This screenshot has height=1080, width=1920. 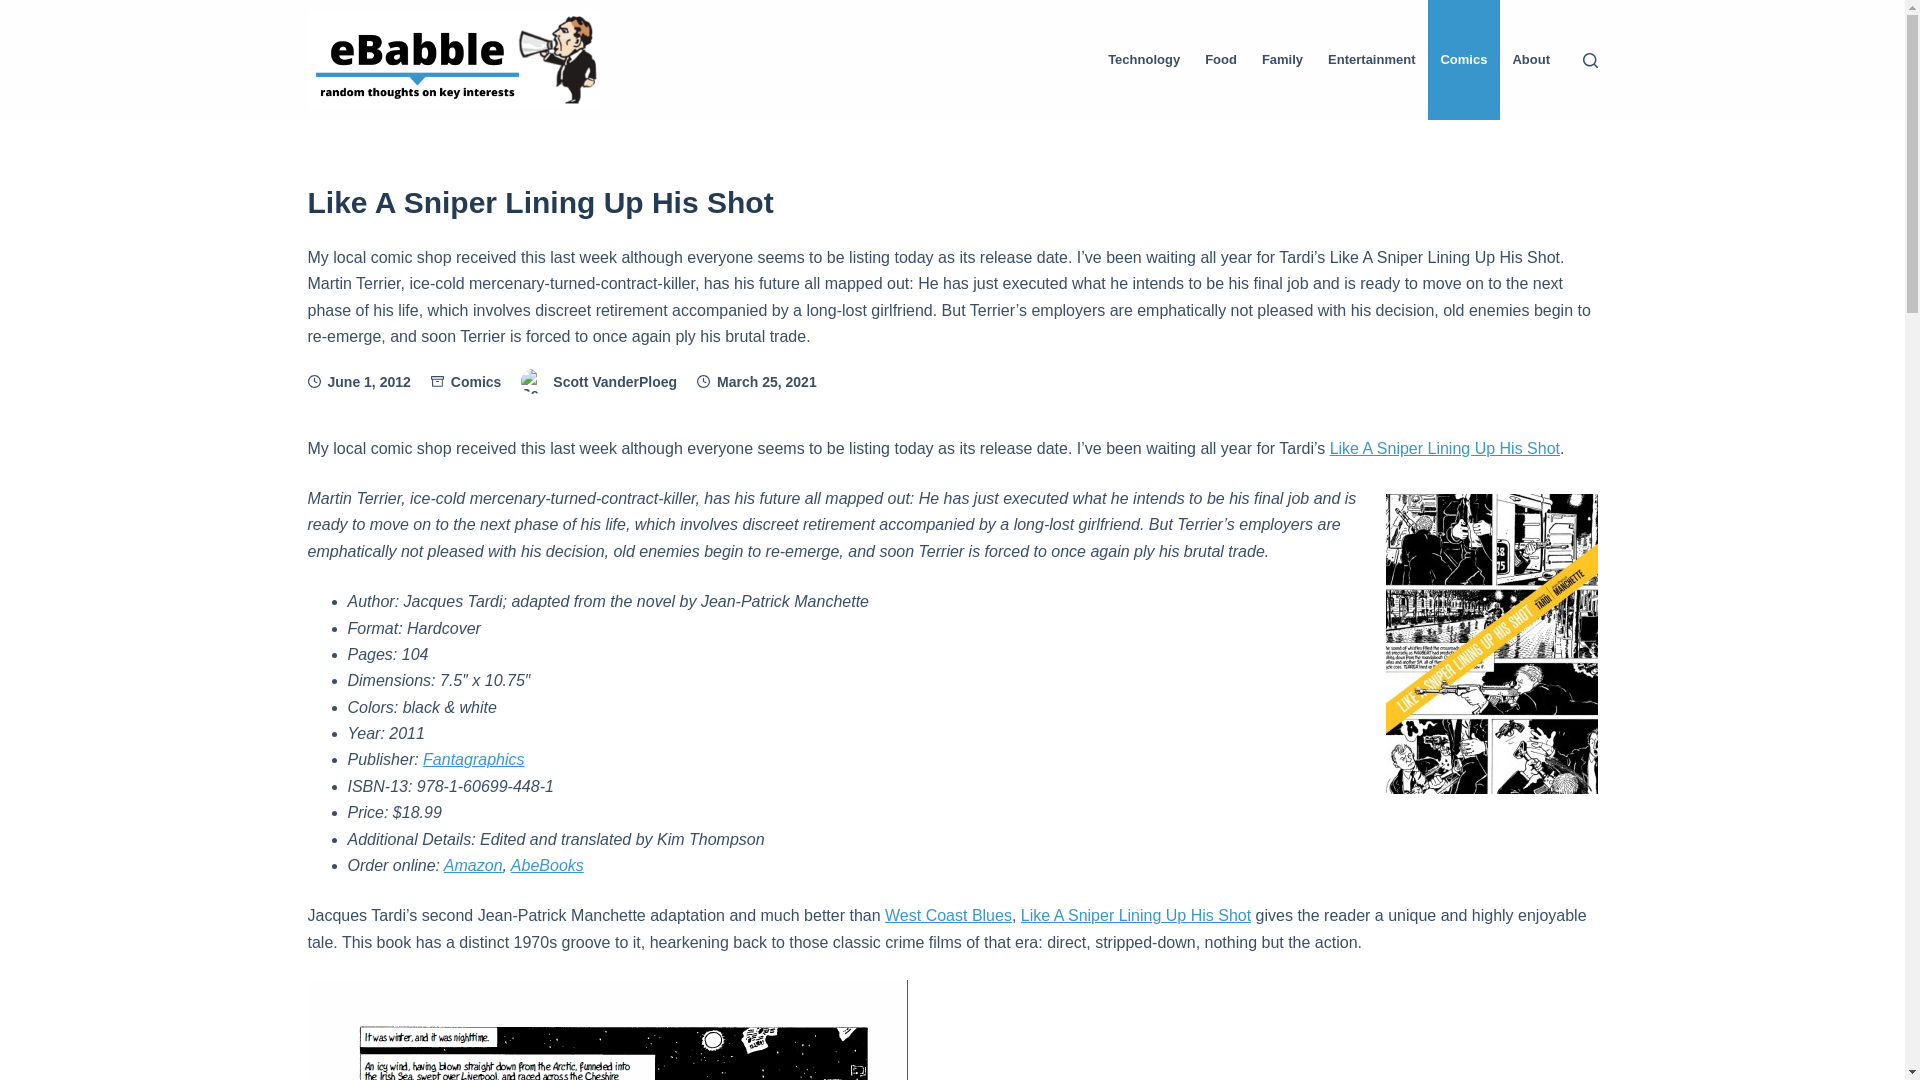 I want to click on Food, so click(x=1220, y=60).